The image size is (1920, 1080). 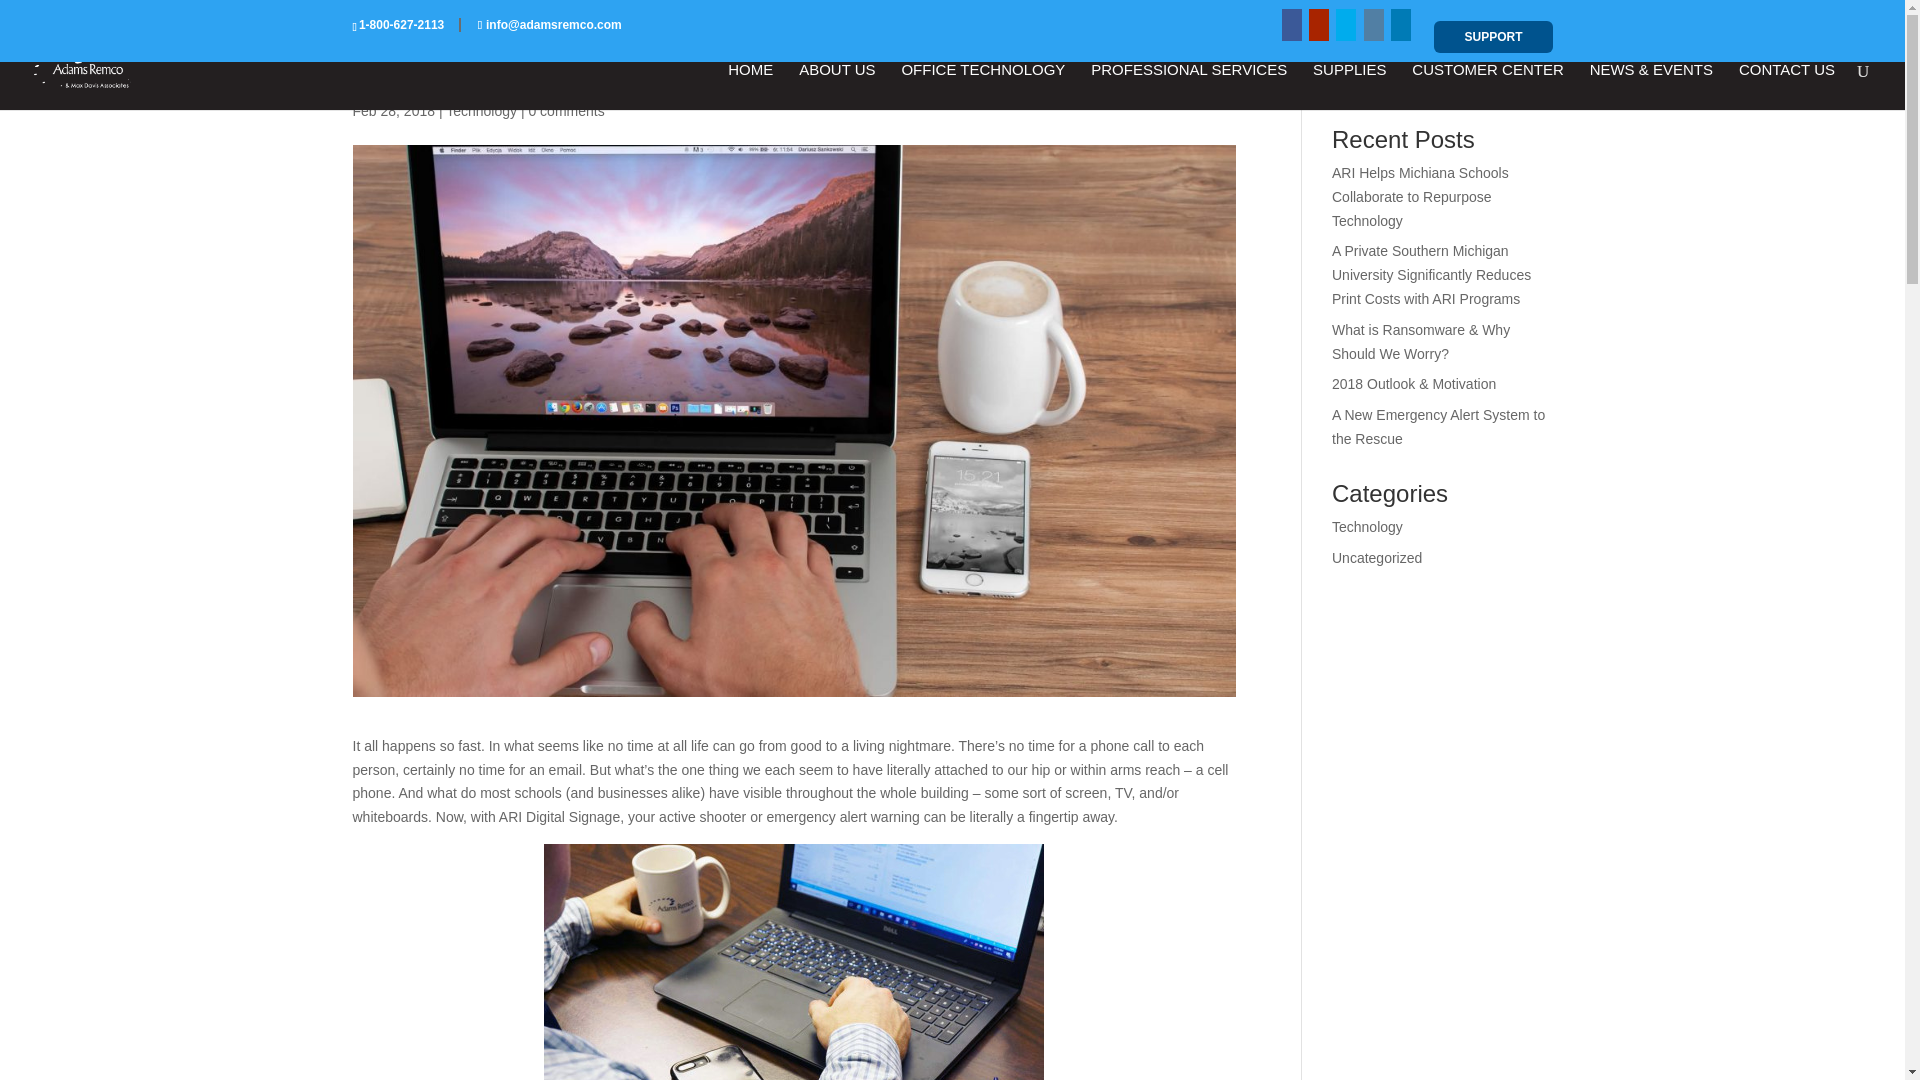 What do you see at coordinates (1188, 86) in the screenshot?
I see `PROFESSIONAL SERVICES` at bounding box center [1188, 86].